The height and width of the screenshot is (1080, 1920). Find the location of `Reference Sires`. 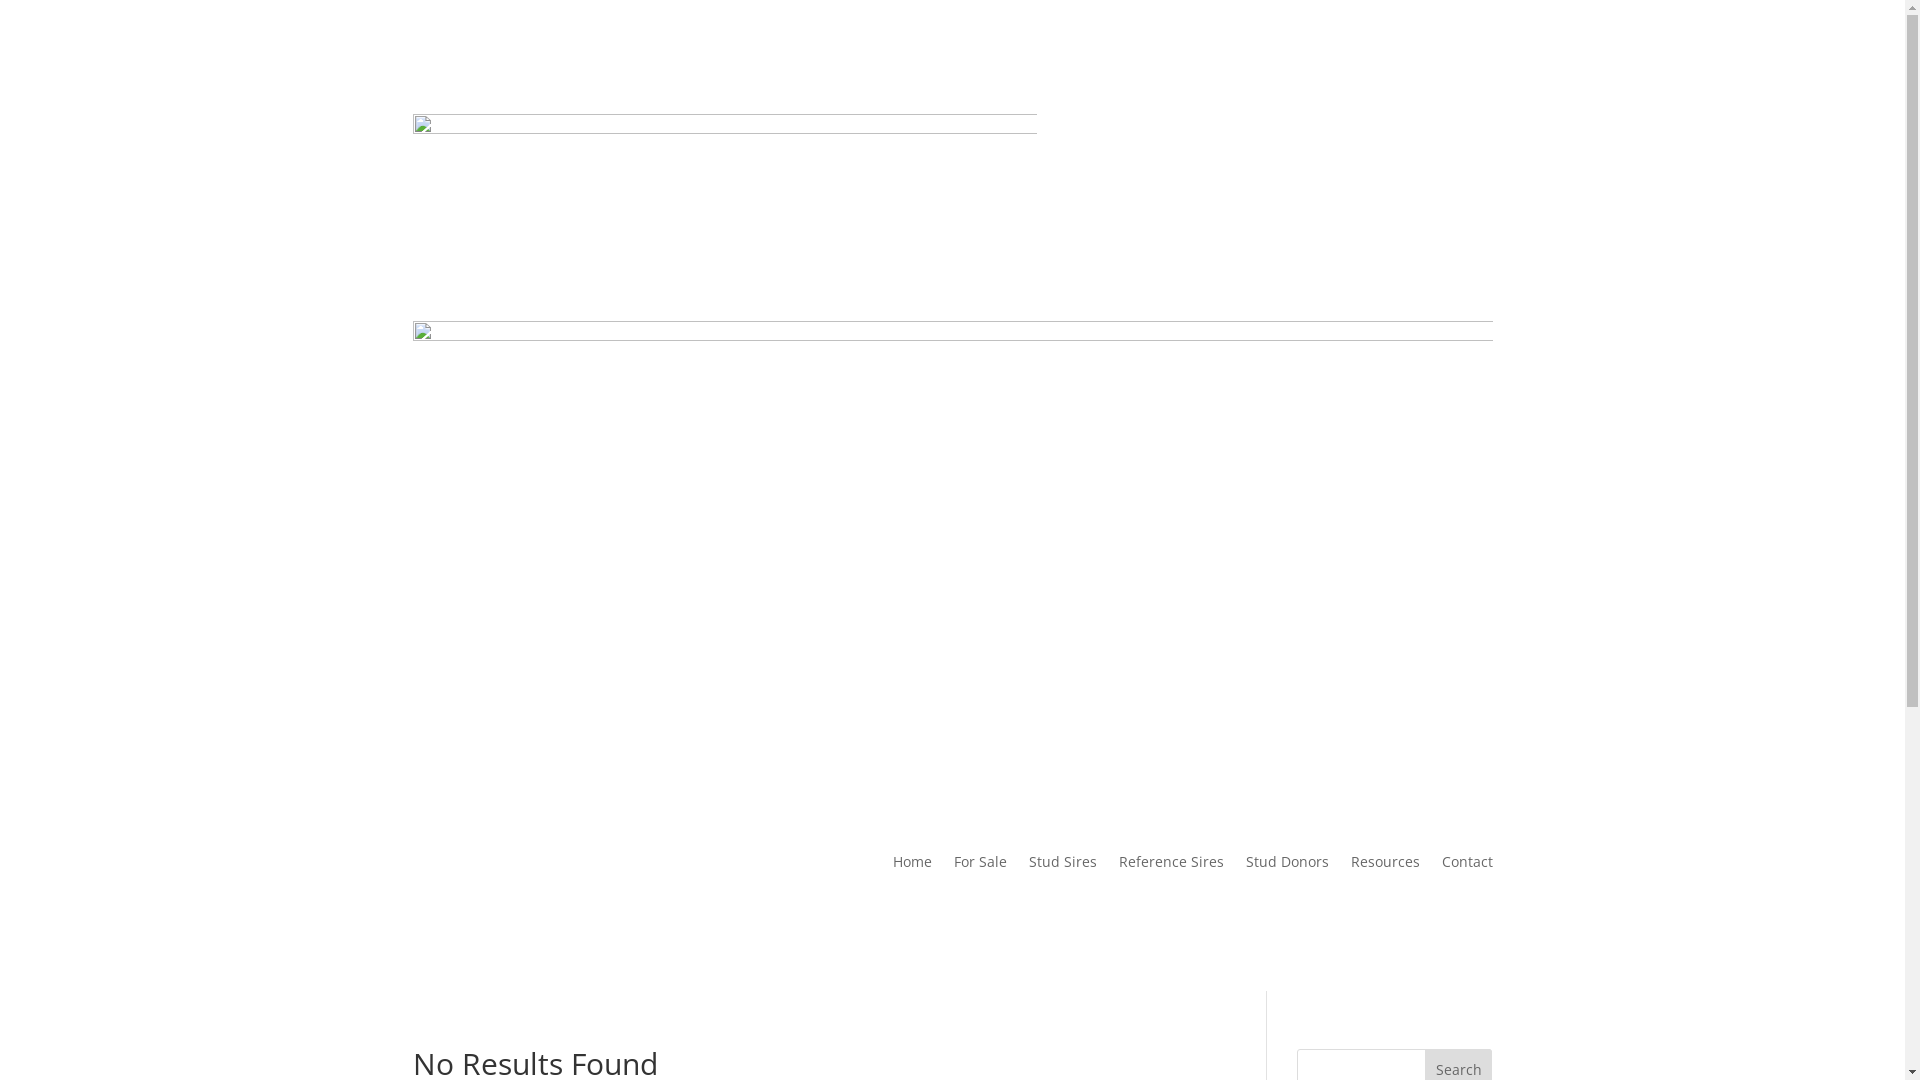

Reference Sires is located at coordinates (1170, 866).